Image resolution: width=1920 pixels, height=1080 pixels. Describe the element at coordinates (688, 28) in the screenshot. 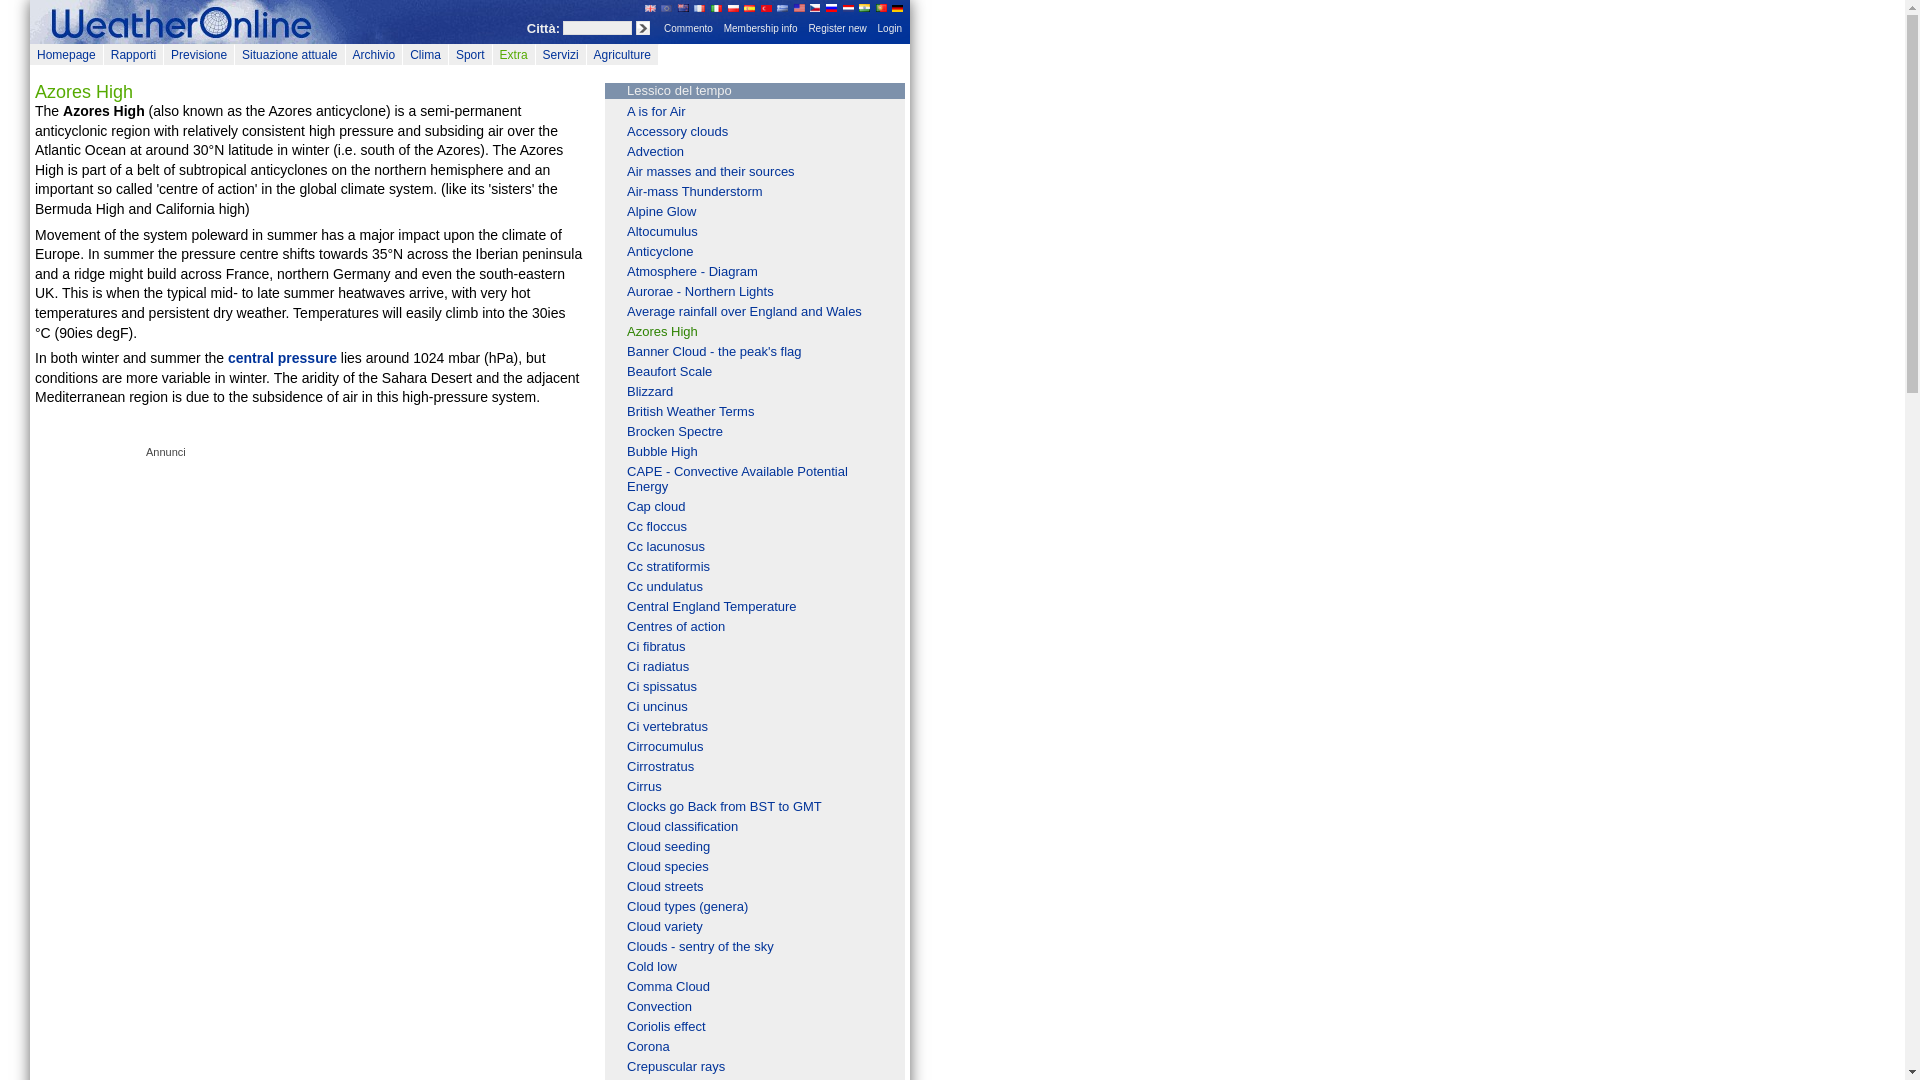

I see `Commento` at that location.